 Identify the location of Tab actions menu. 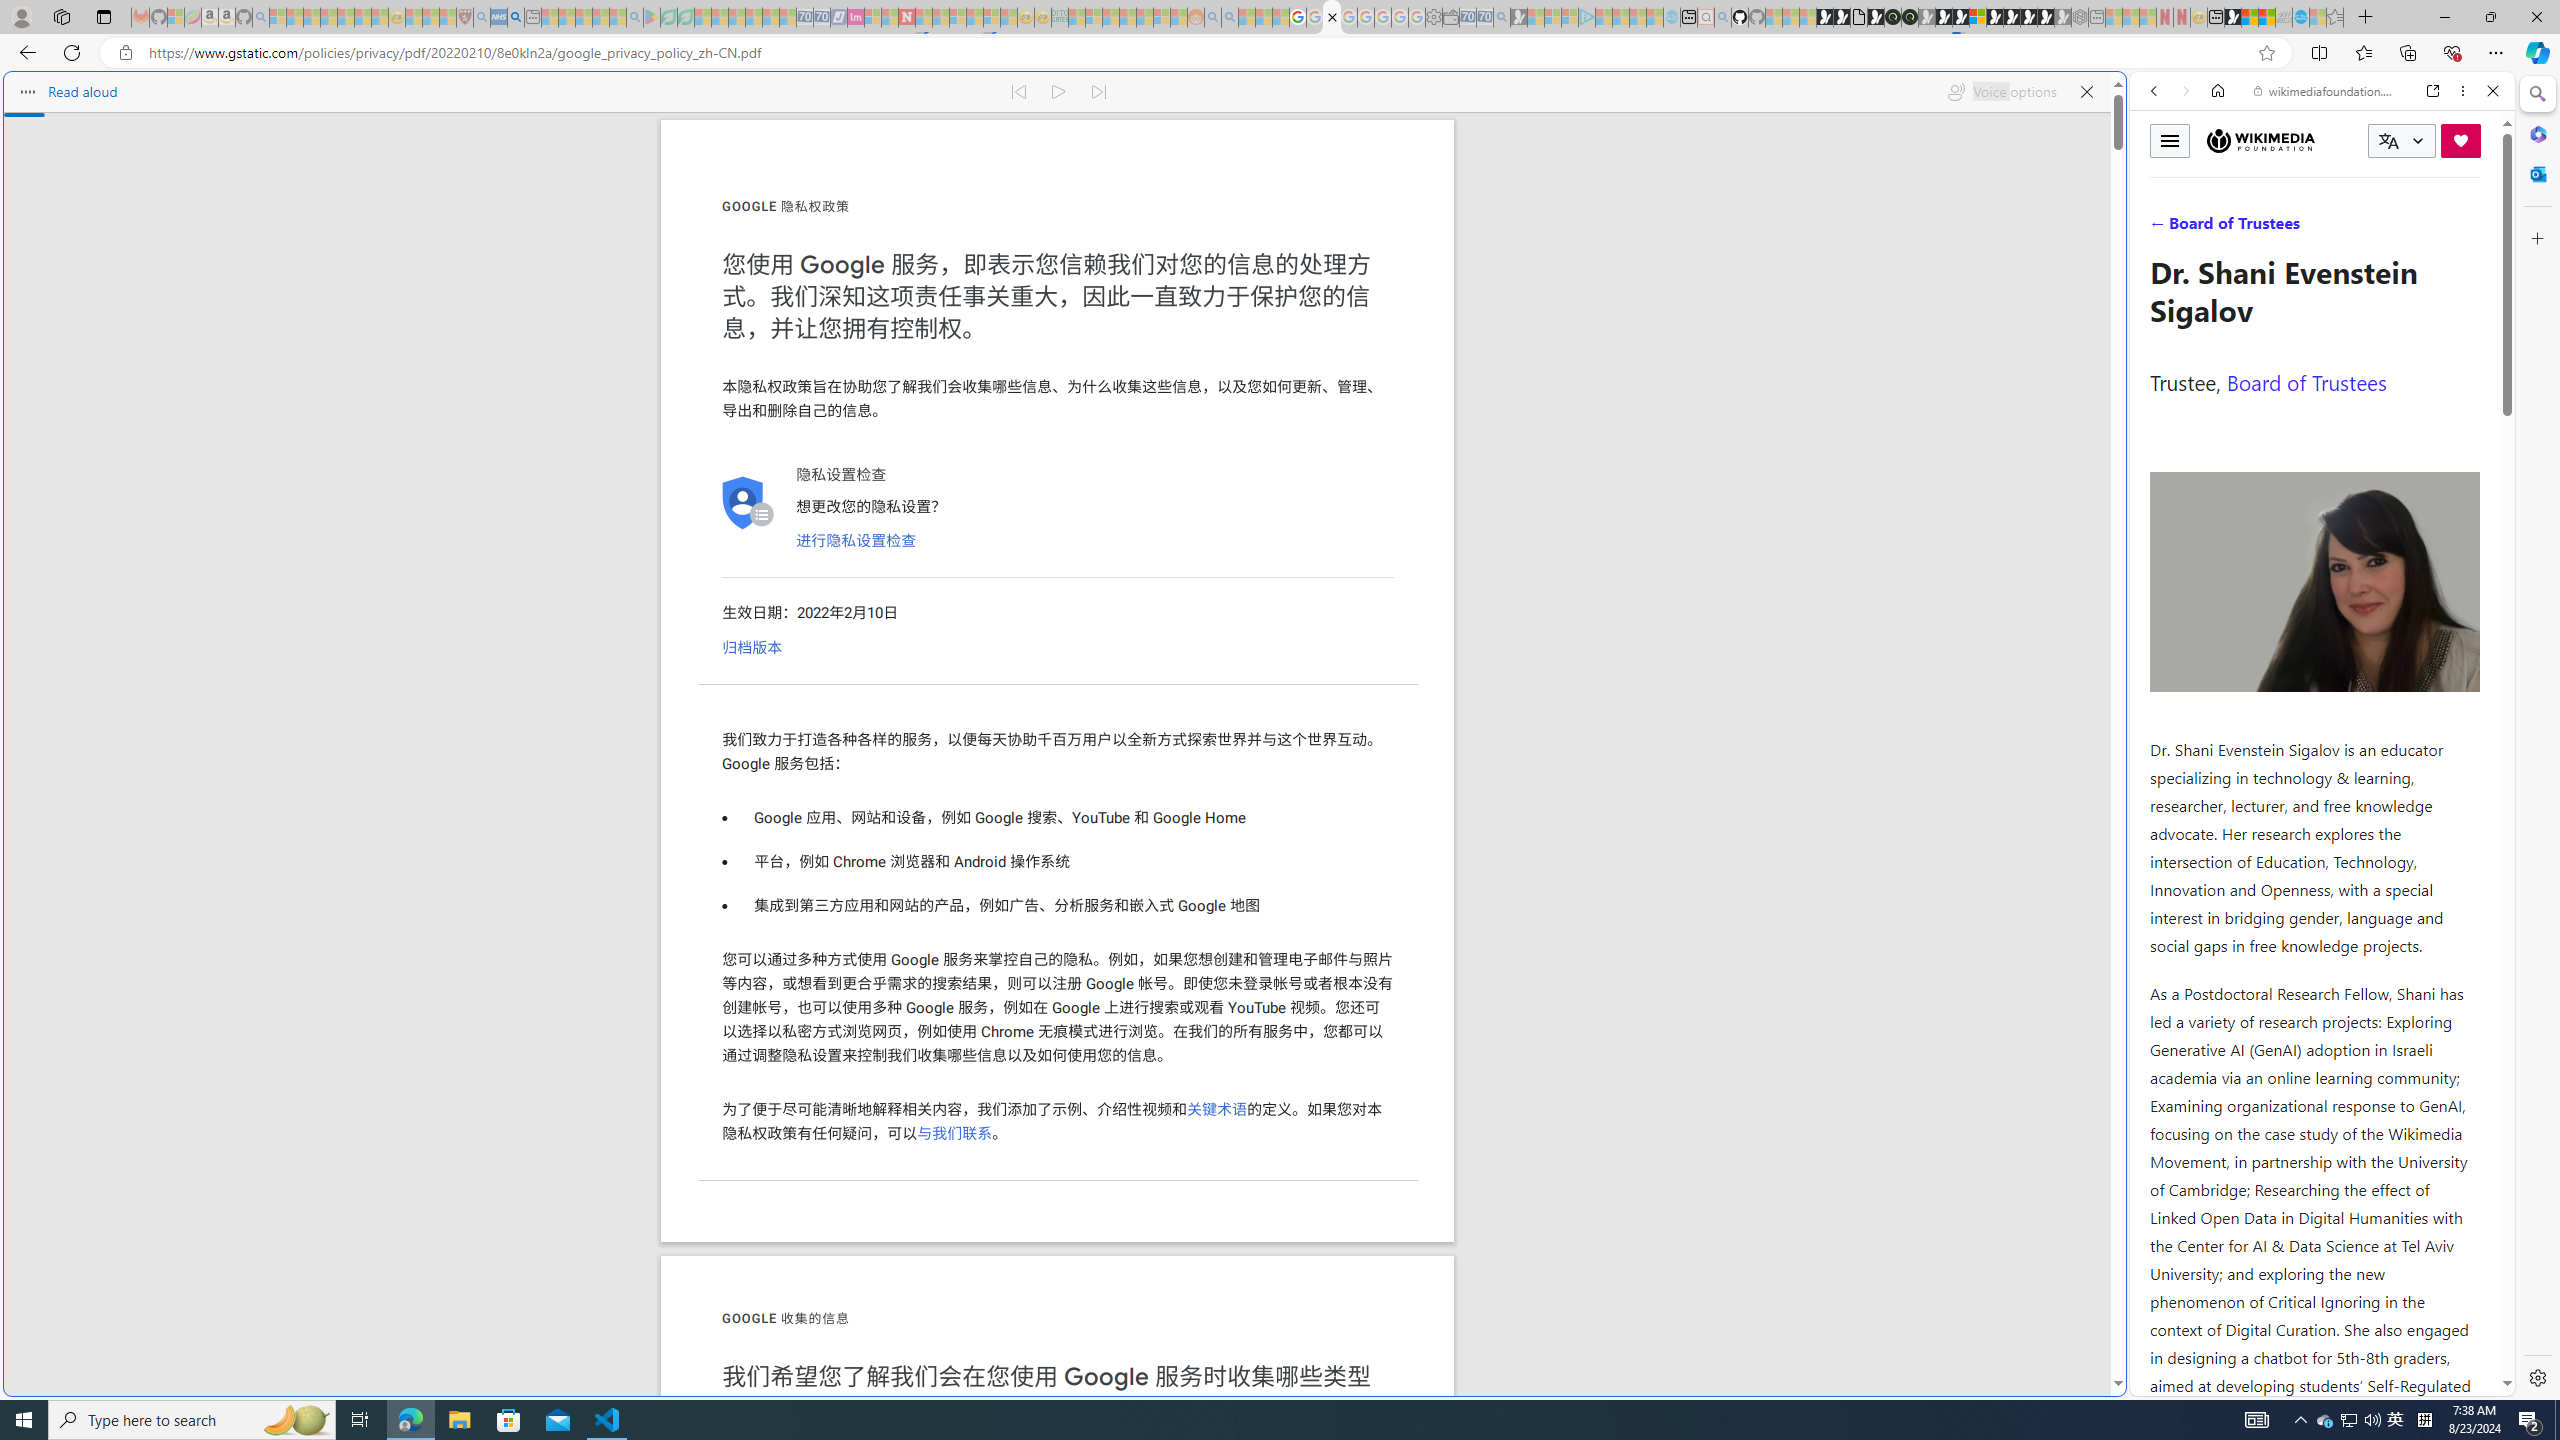
(104, 16).